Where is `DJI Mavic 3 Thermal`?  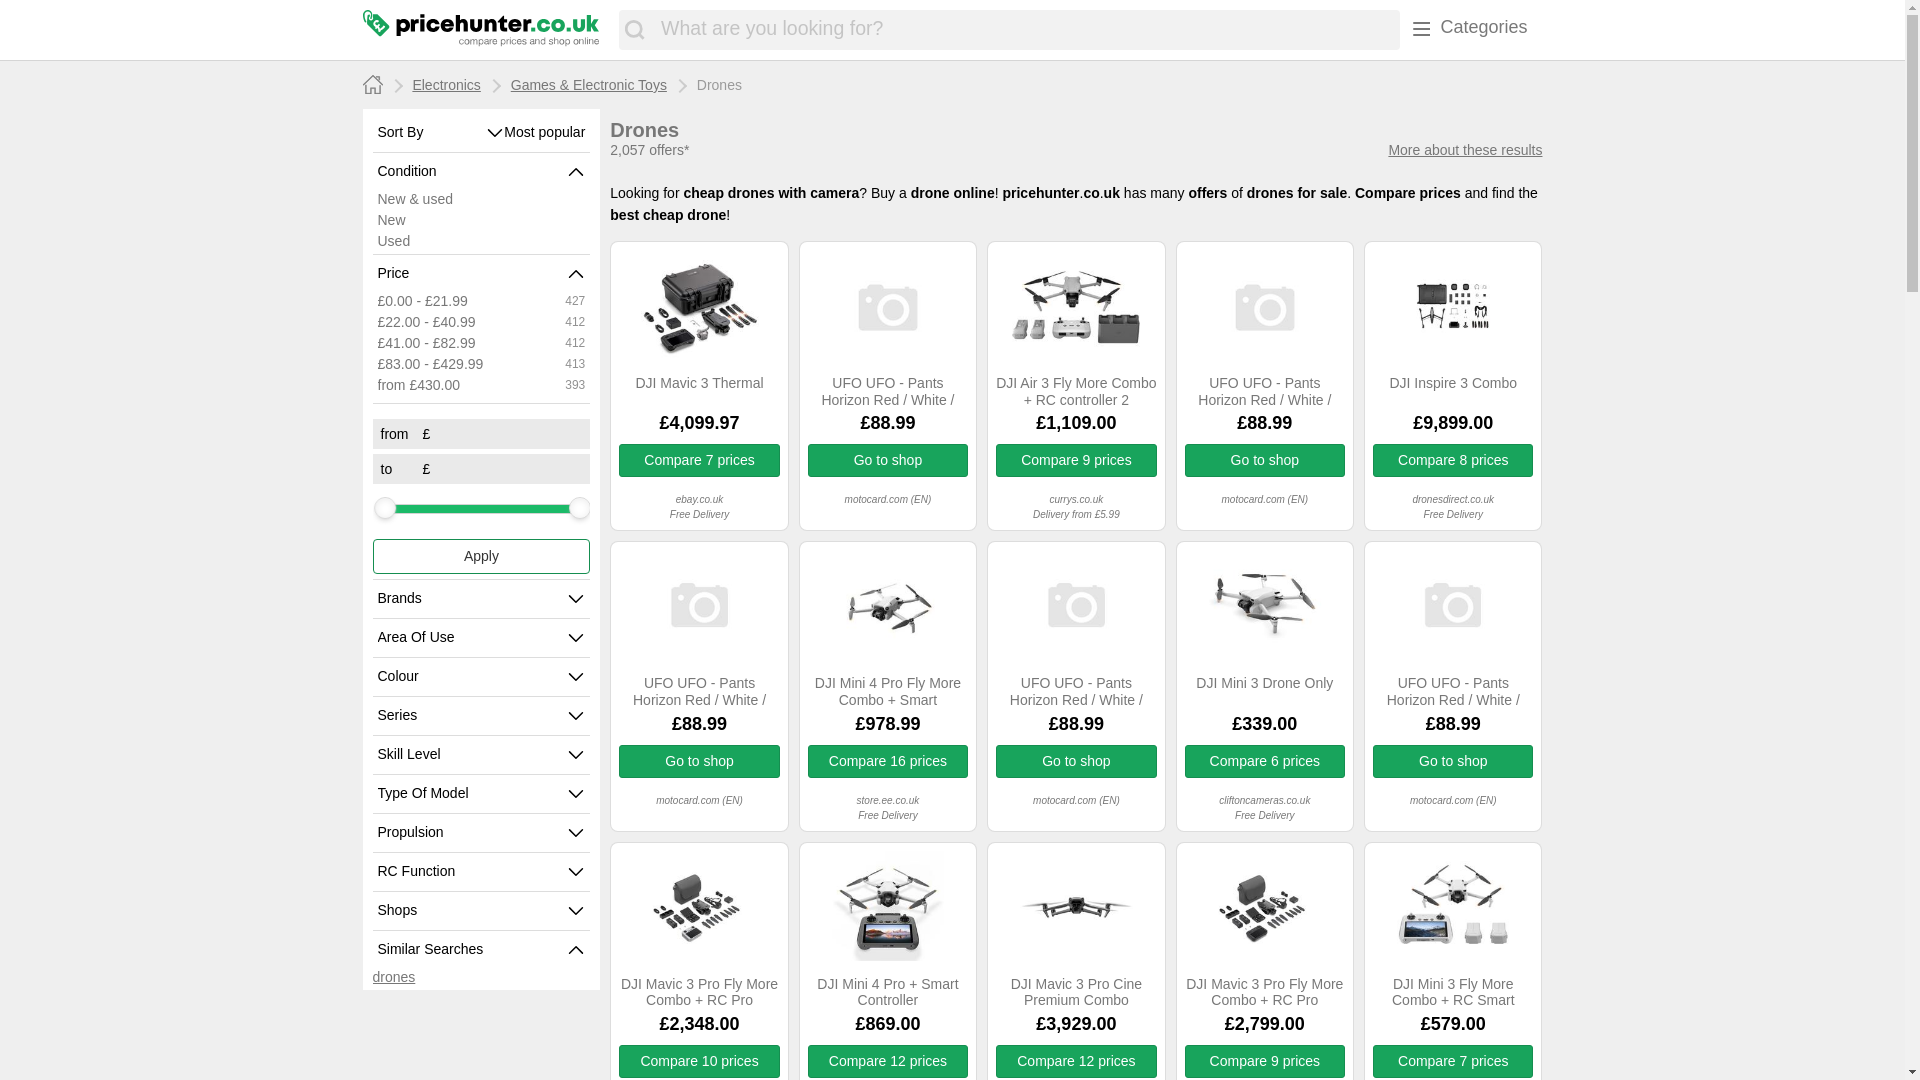 DJI Mavic 3 Thermal is located at coordinates (698, 392).